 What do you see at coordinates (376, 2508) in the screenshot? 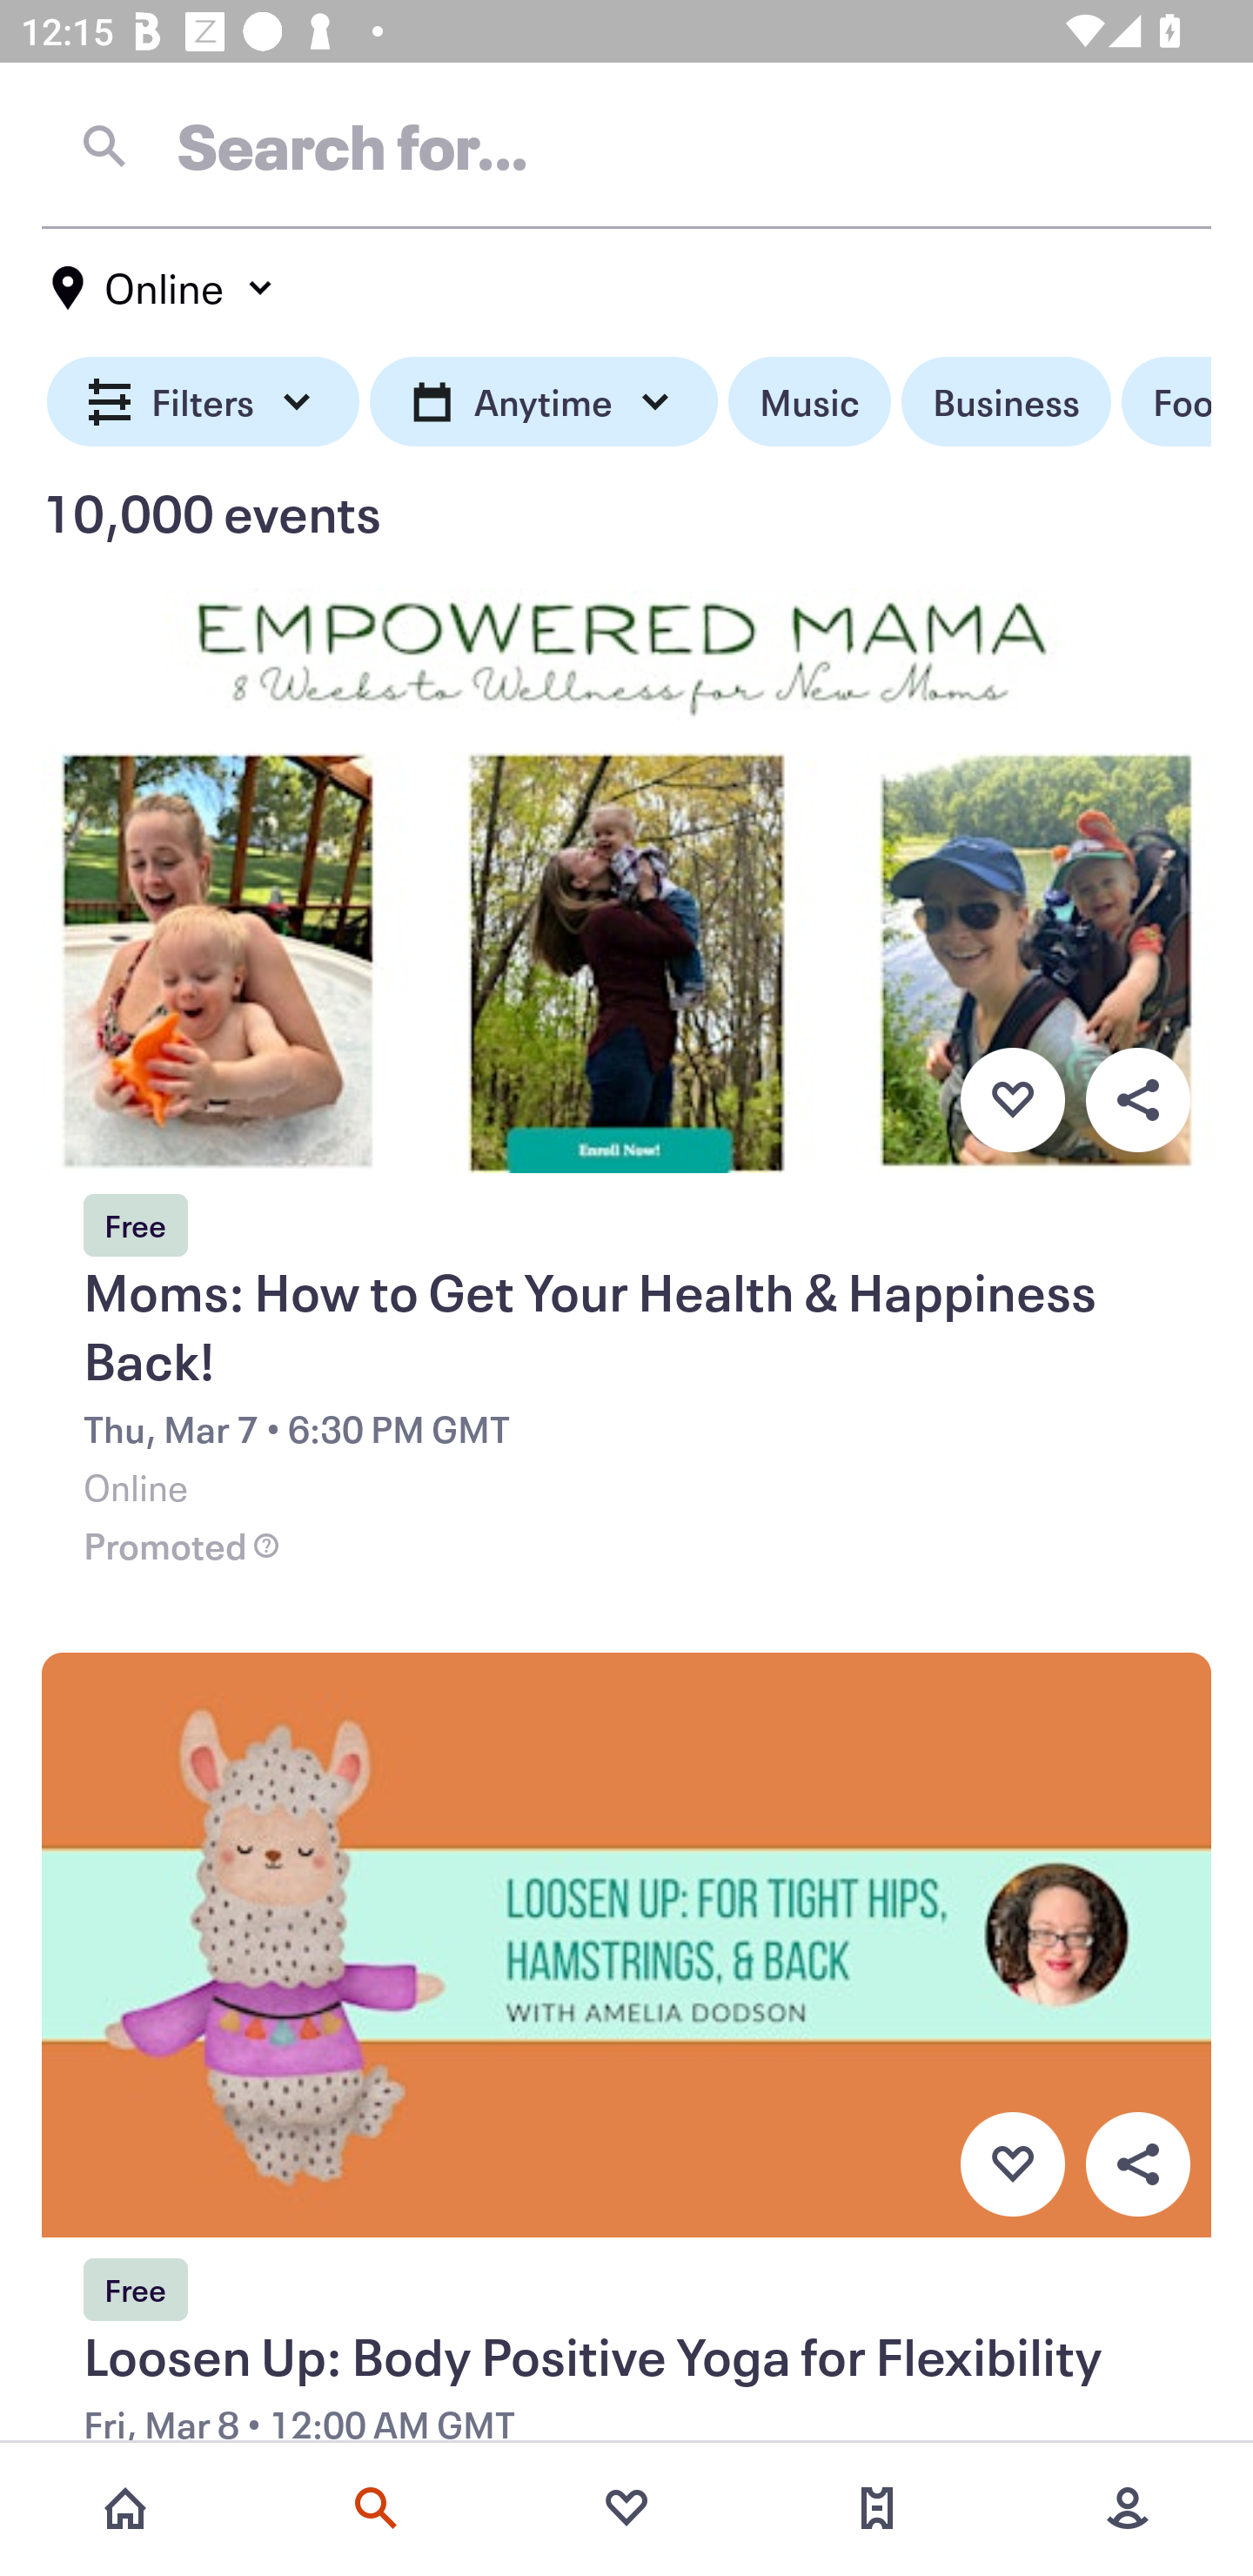
I see `Search events` at bounding box center [376, 2508].